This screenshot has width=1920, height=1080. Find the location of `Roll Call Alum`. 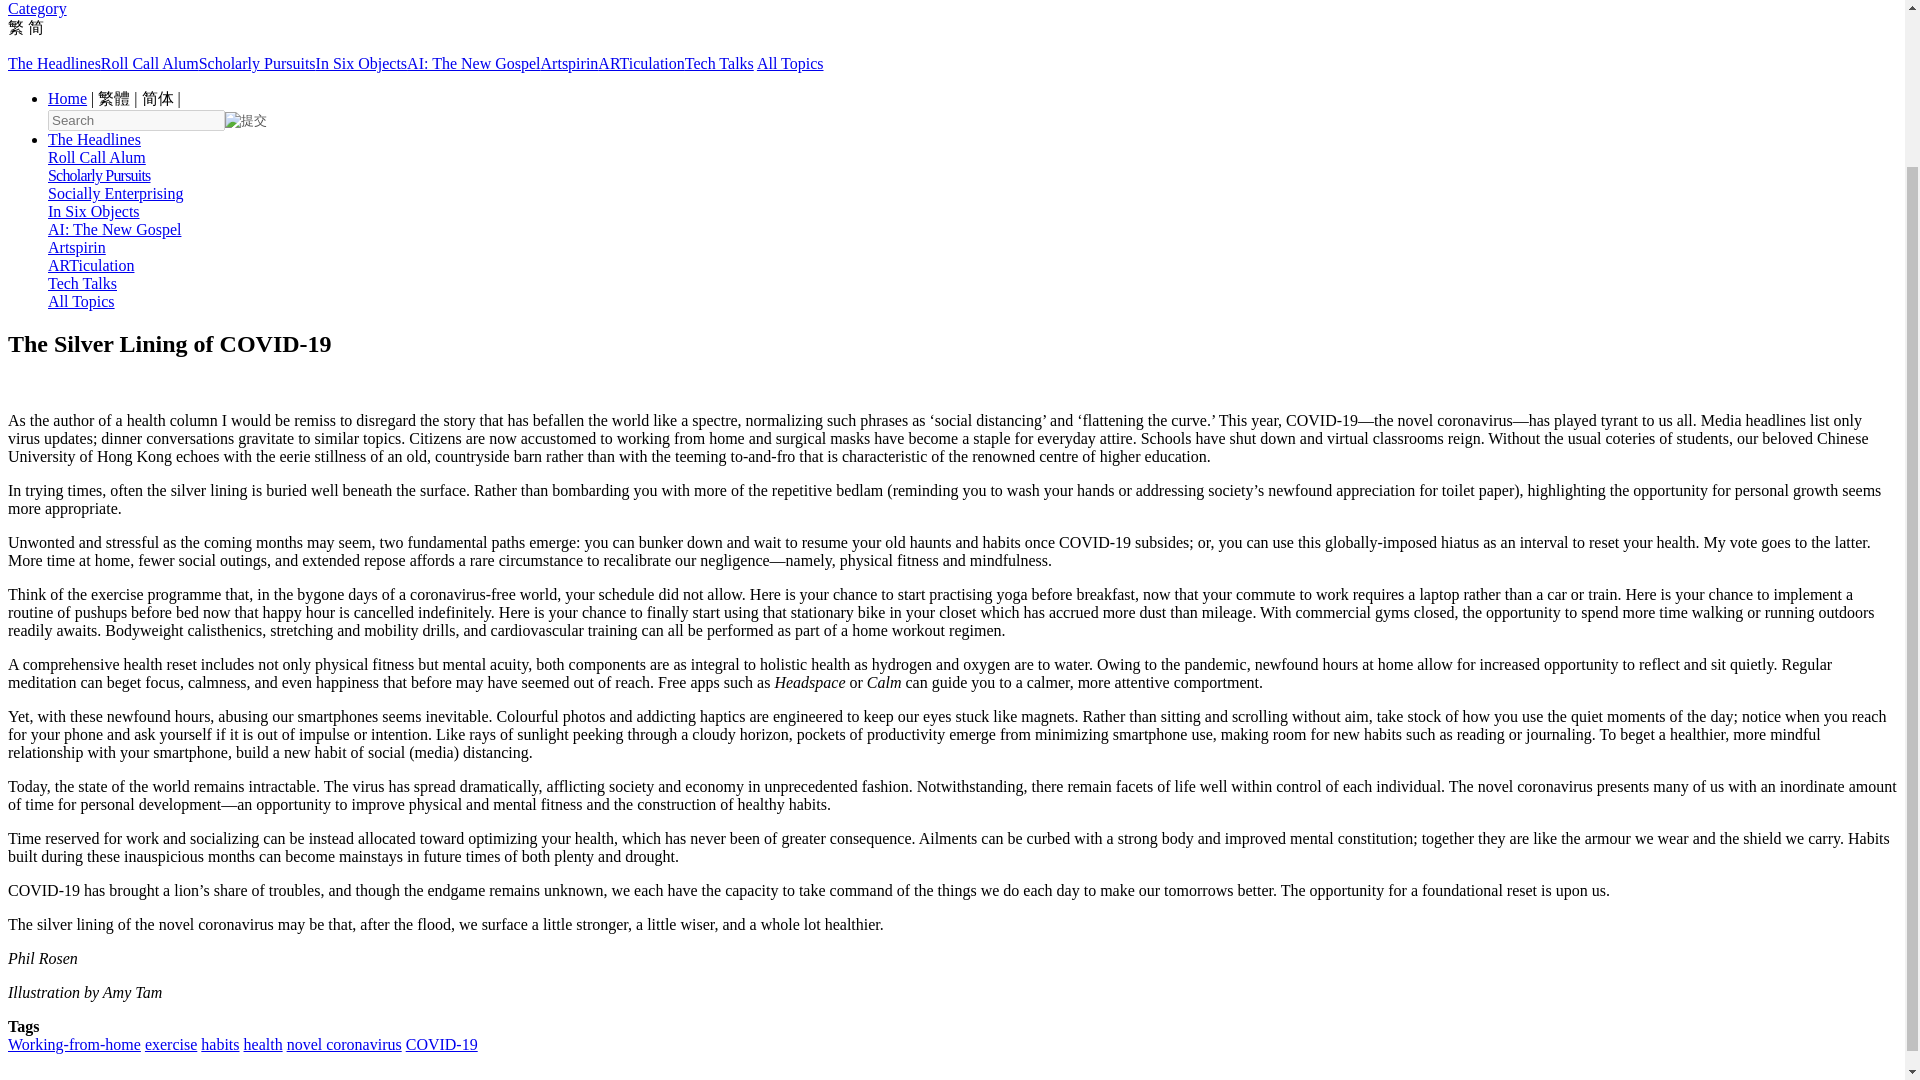

Roll Call Alum is located at coordinates (150, 64).